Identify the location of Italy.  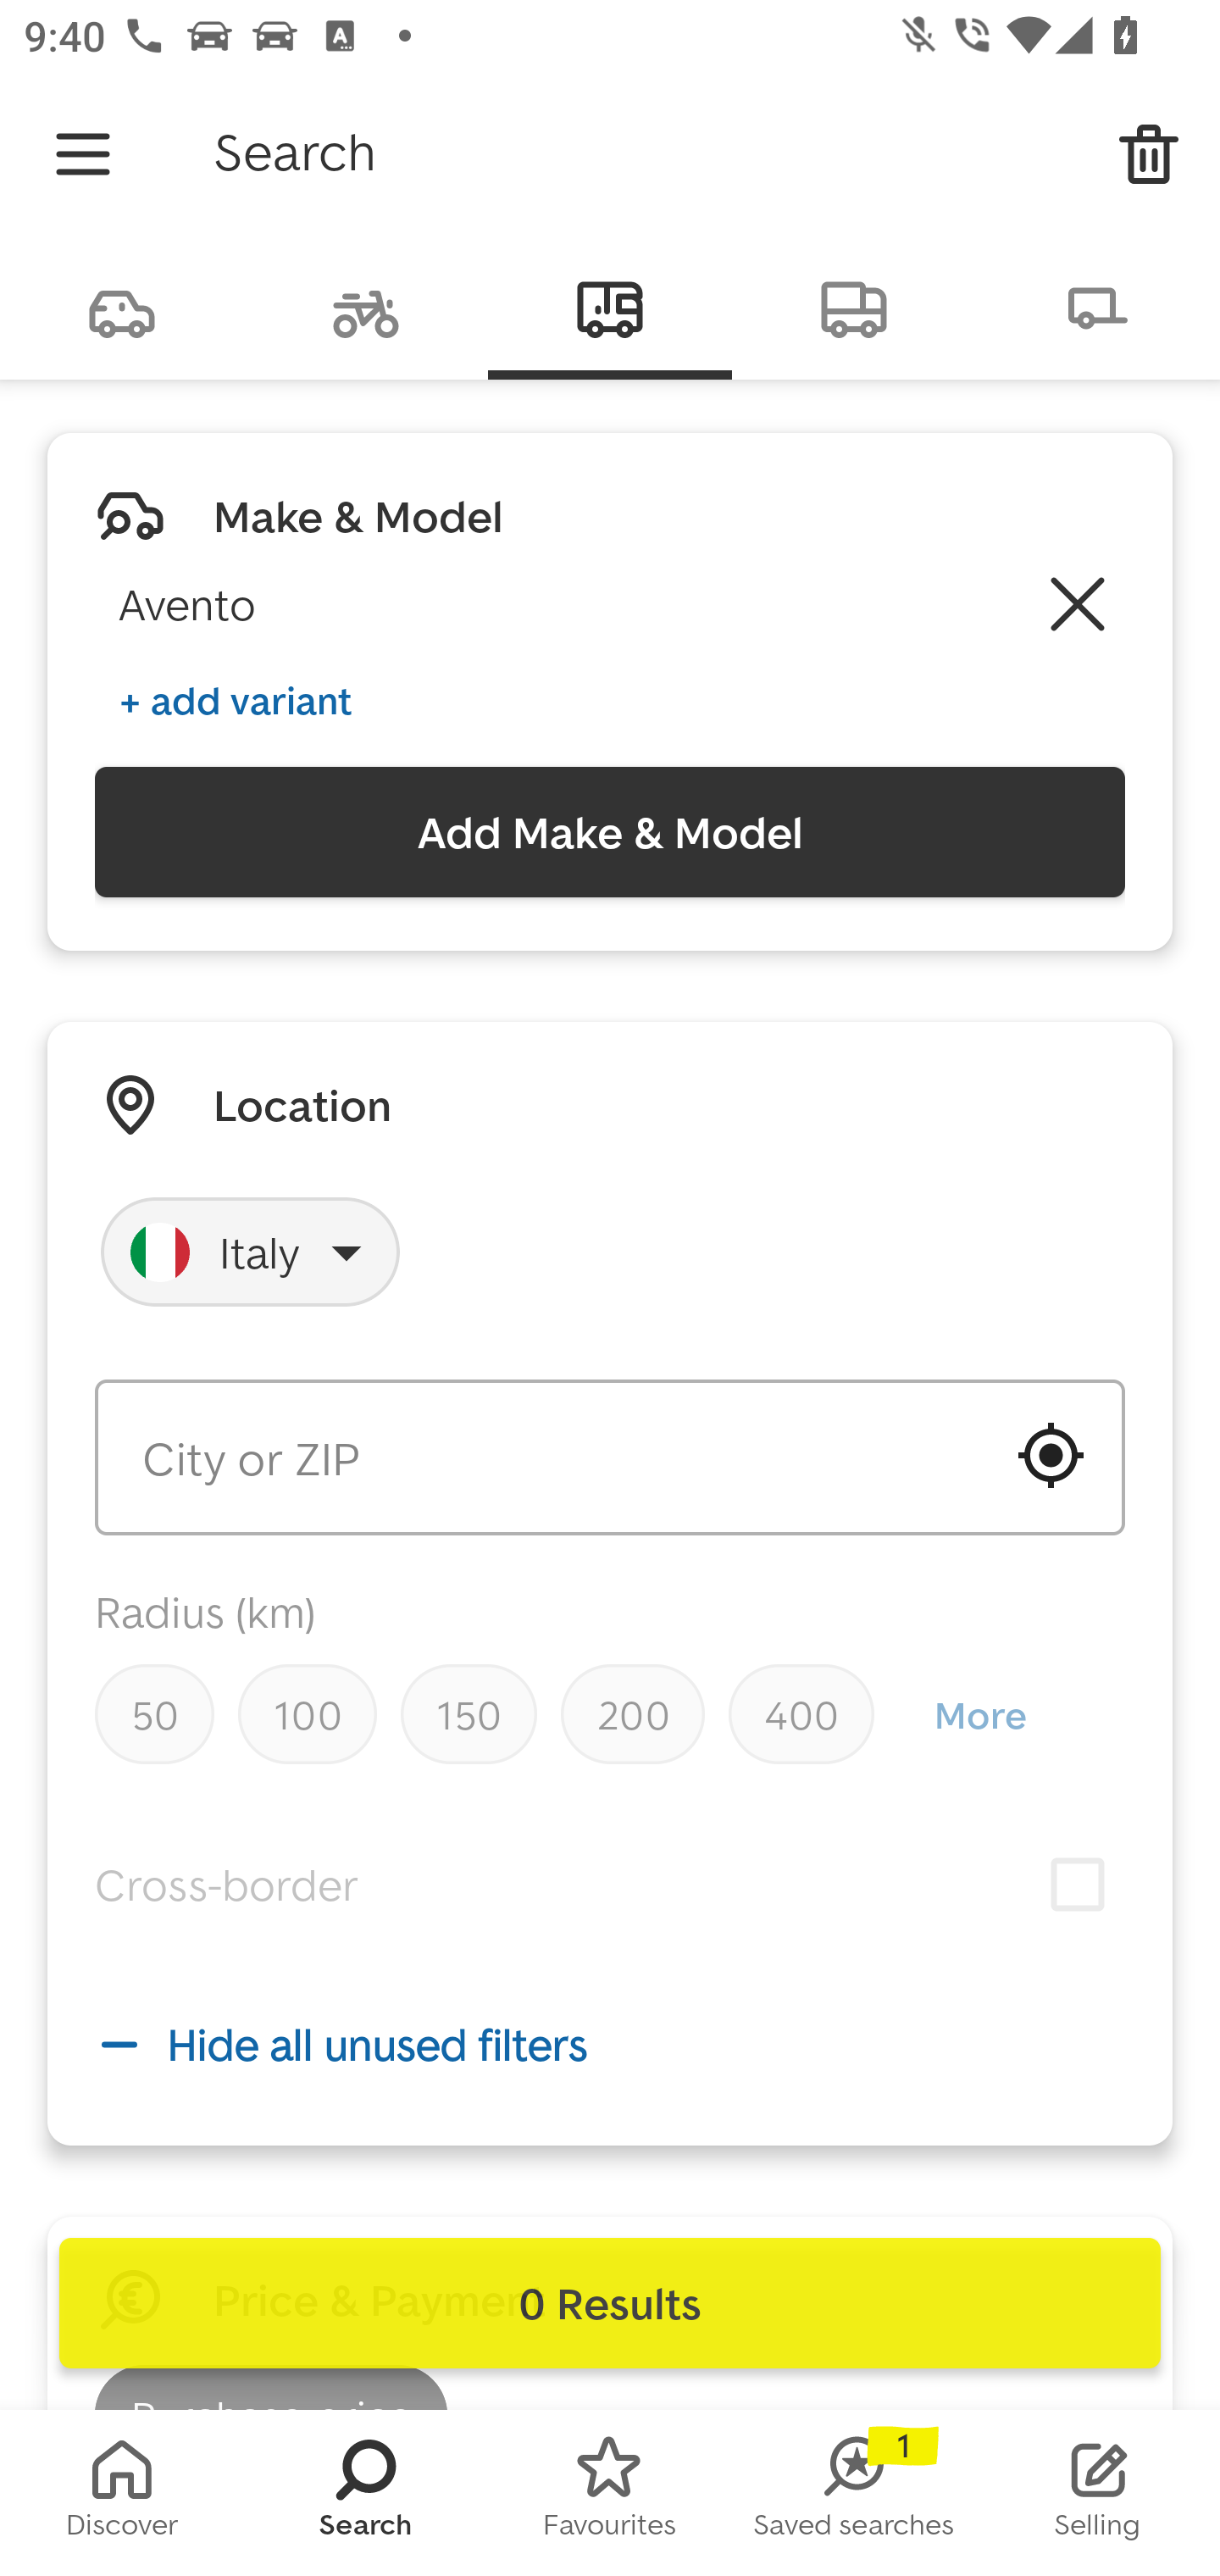
(251, 1252).